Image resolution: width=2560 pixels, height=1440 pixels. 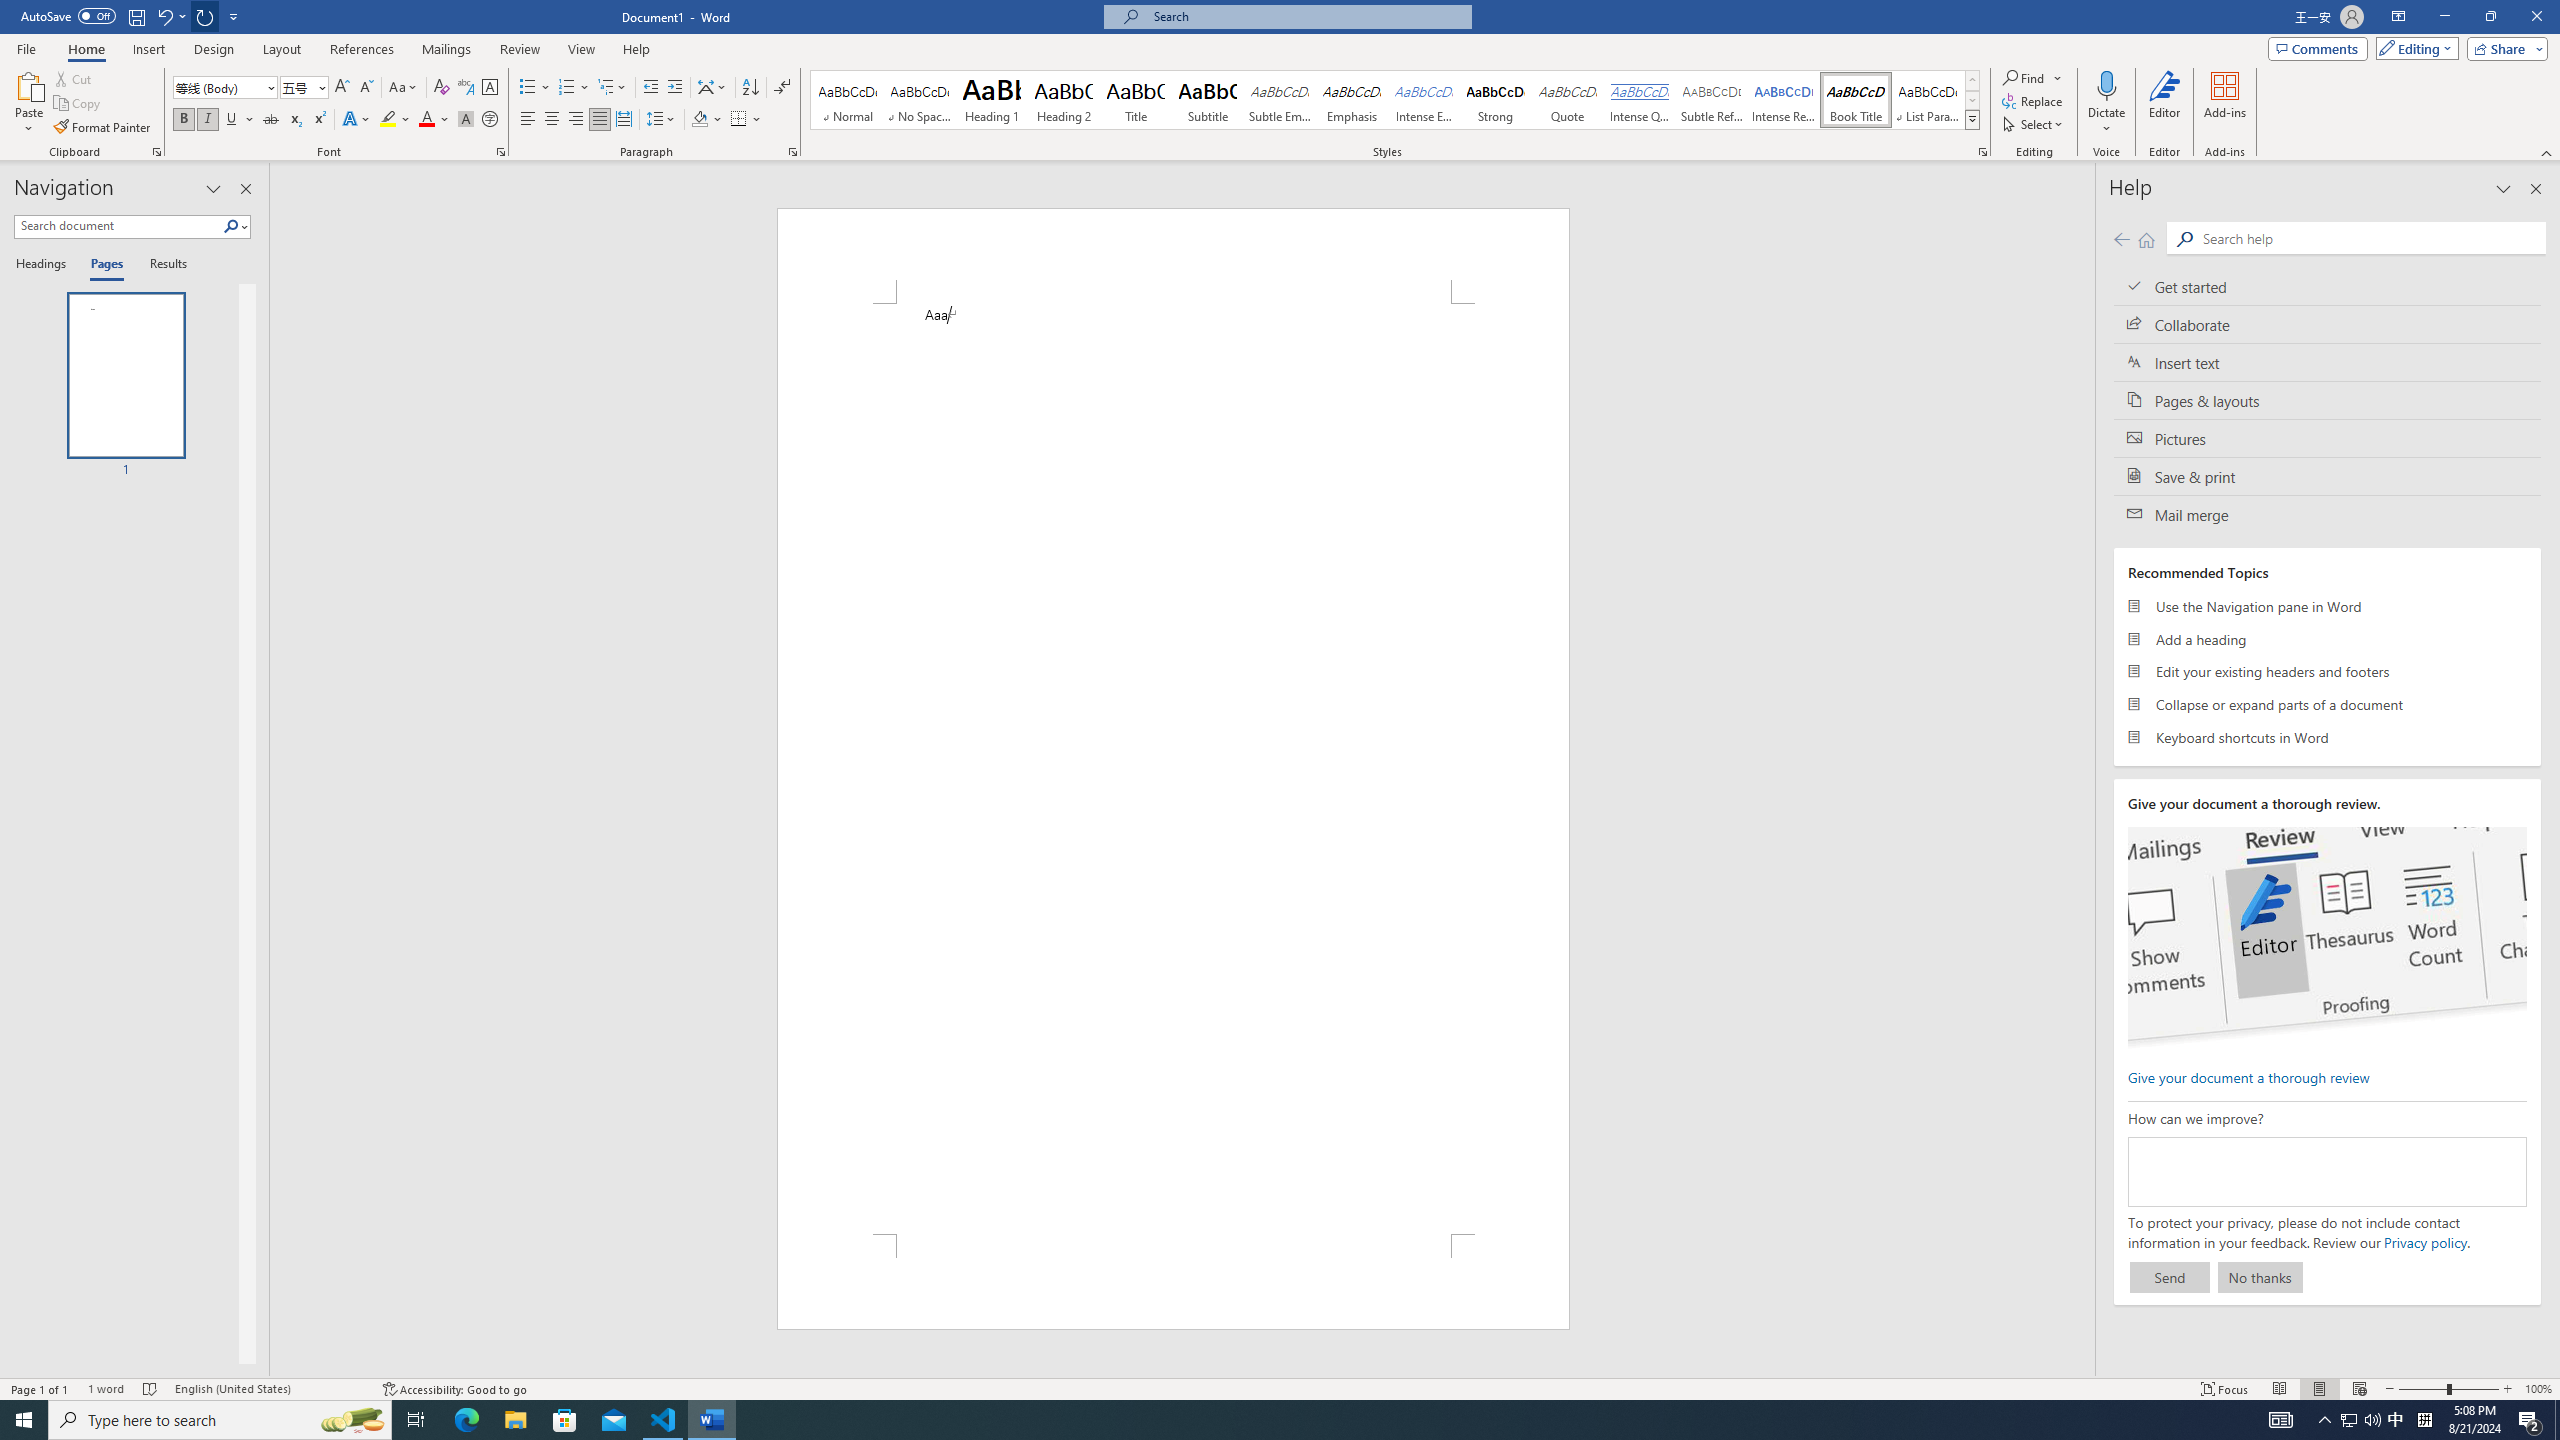 What do you see at coordinates (662, 120) in the screenshot?
I see `Line and Paragraph Spacing` at bounding box center [662, 120].